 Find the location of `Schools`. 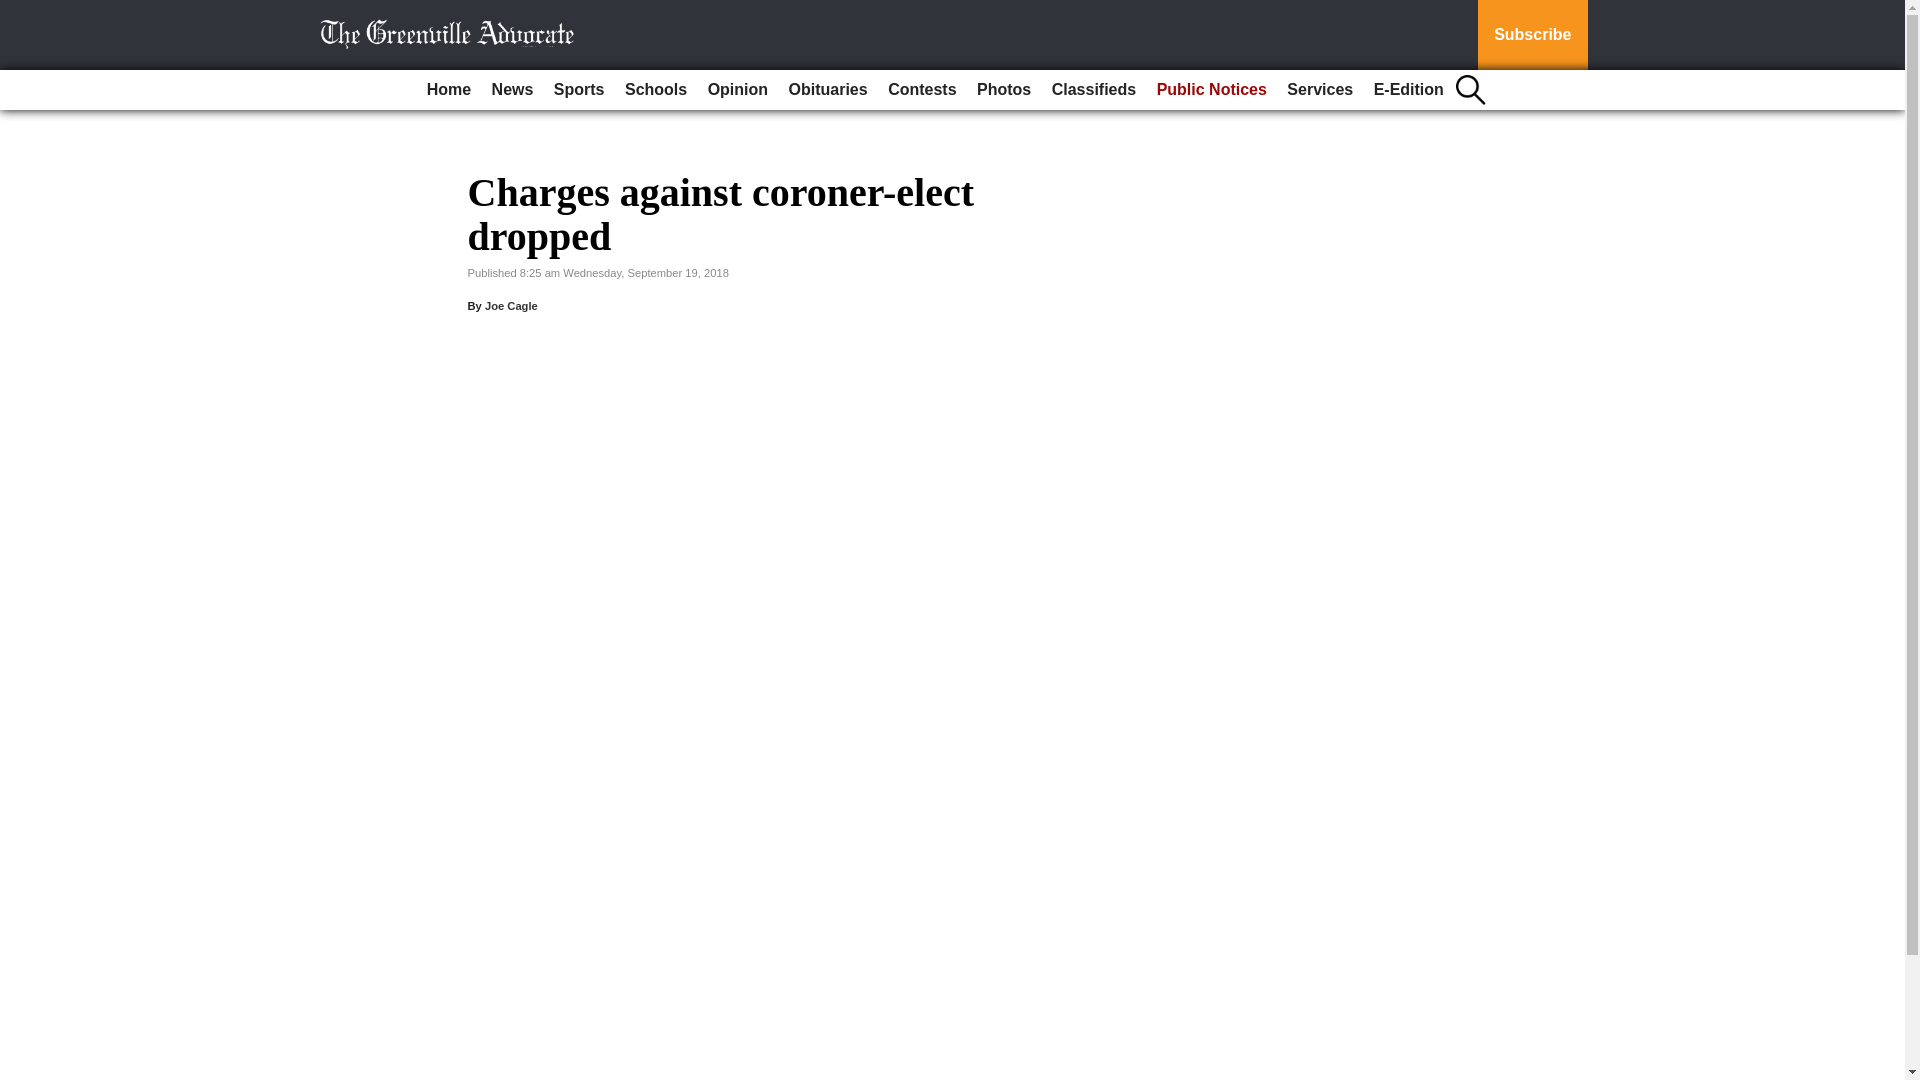

Schools is located at coordinates (656, 90).